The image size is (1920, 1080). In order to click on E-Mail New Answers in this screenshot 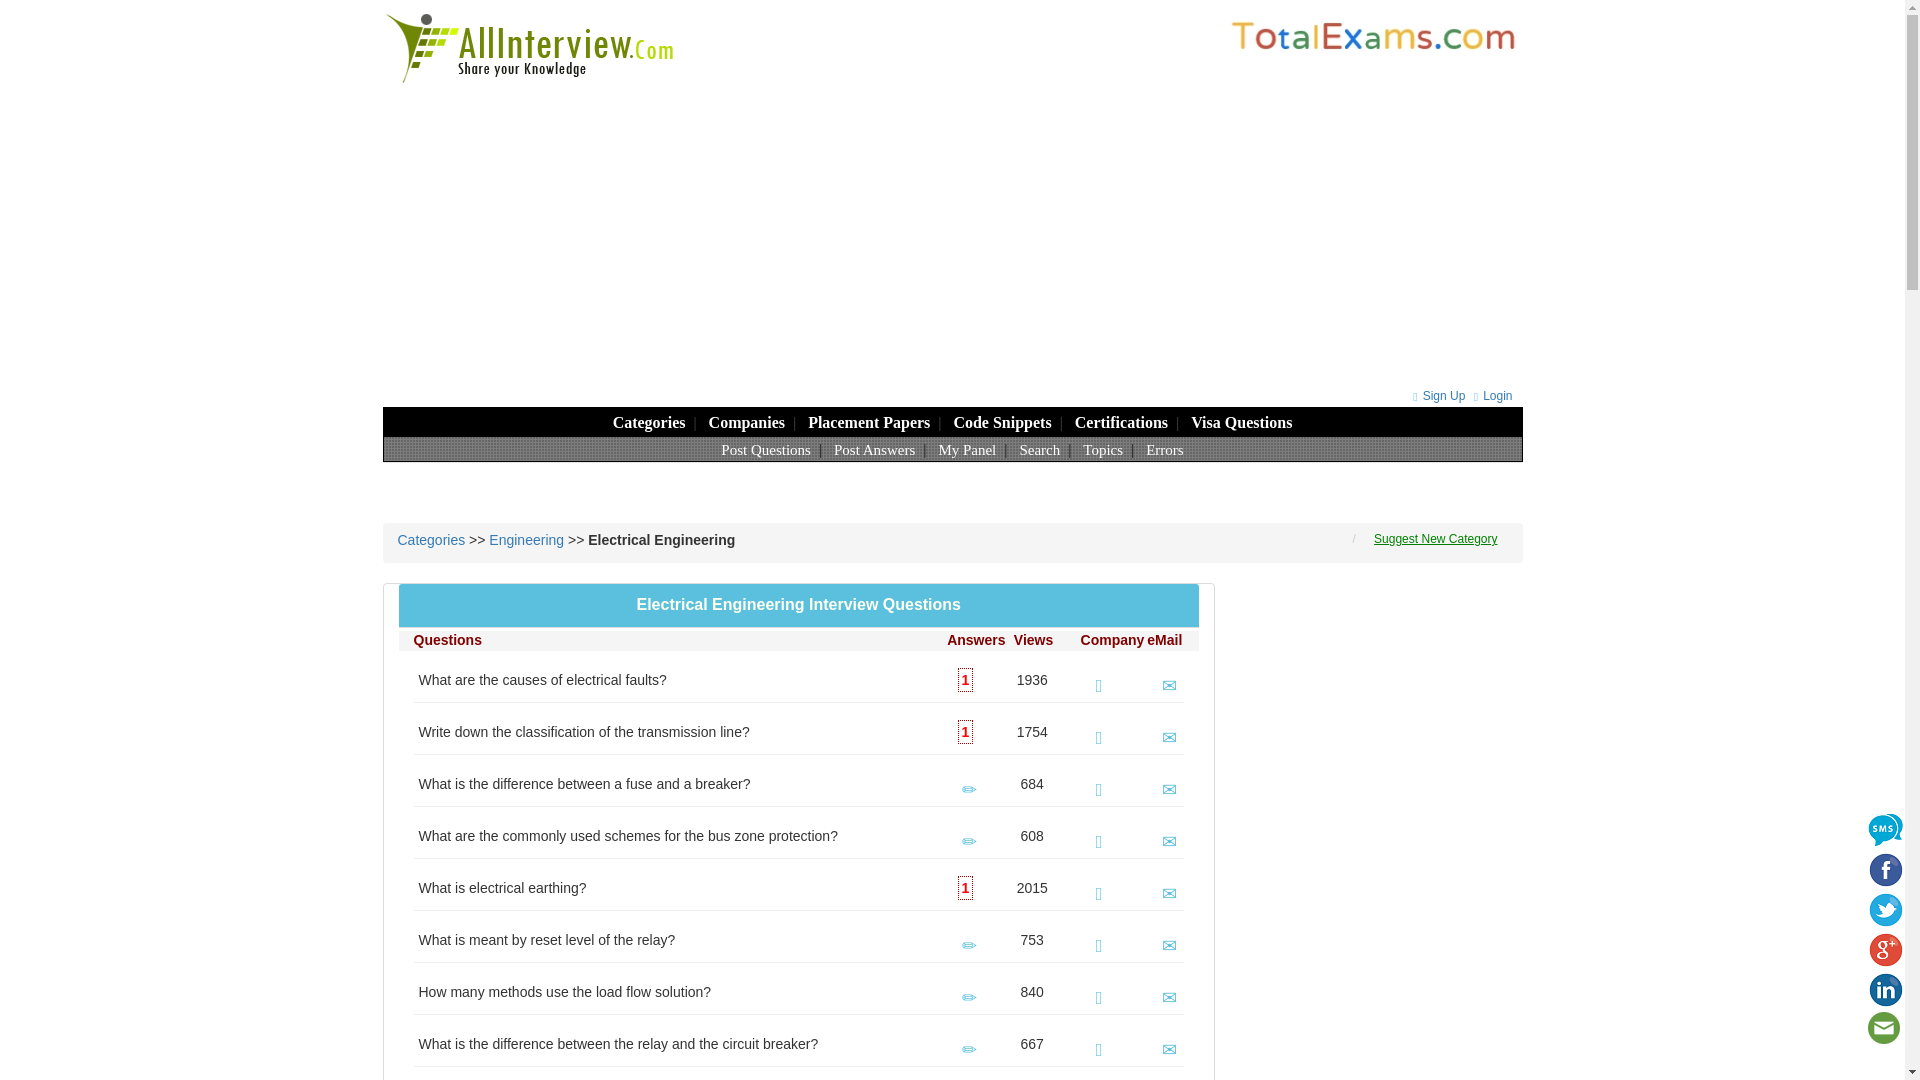, I will do `click(1169, 686)`.